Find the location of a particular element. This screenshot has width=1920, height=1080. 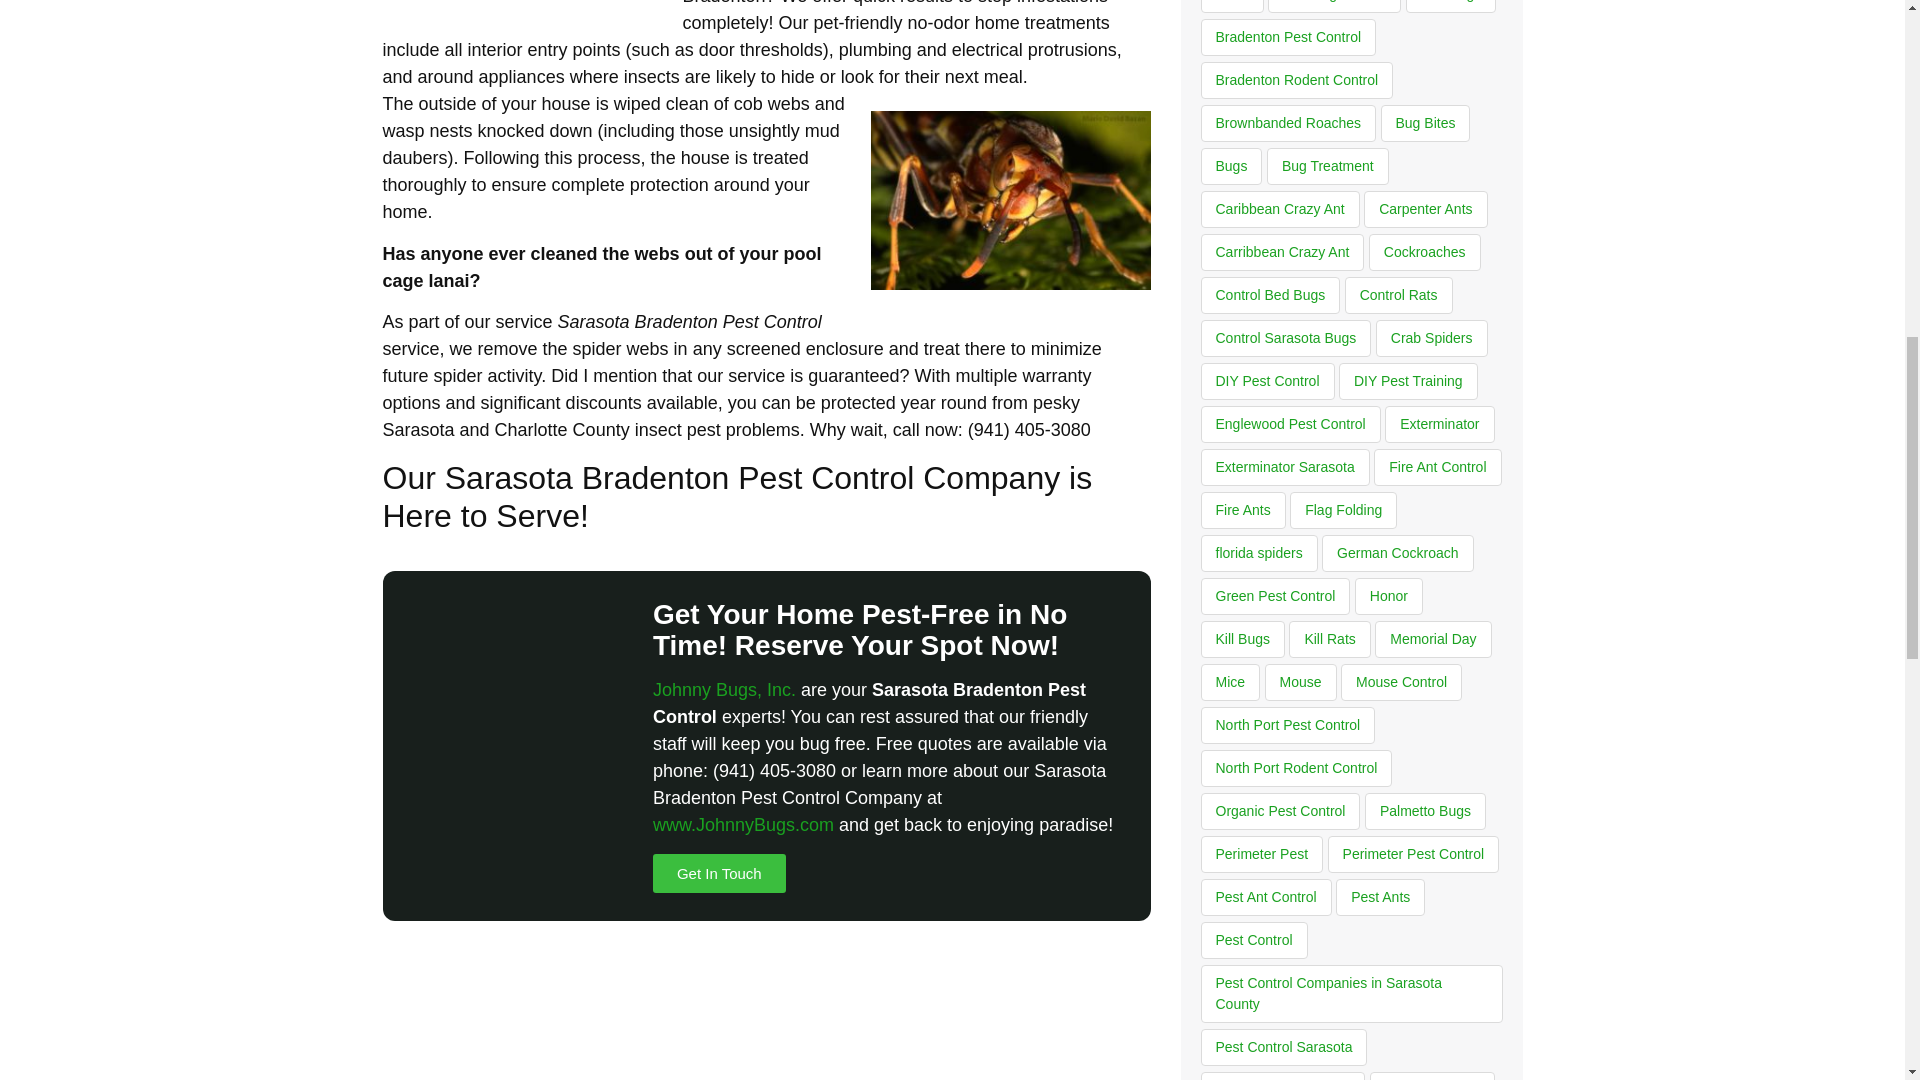

Bed Bugs is located at coordinates (1451, 6).